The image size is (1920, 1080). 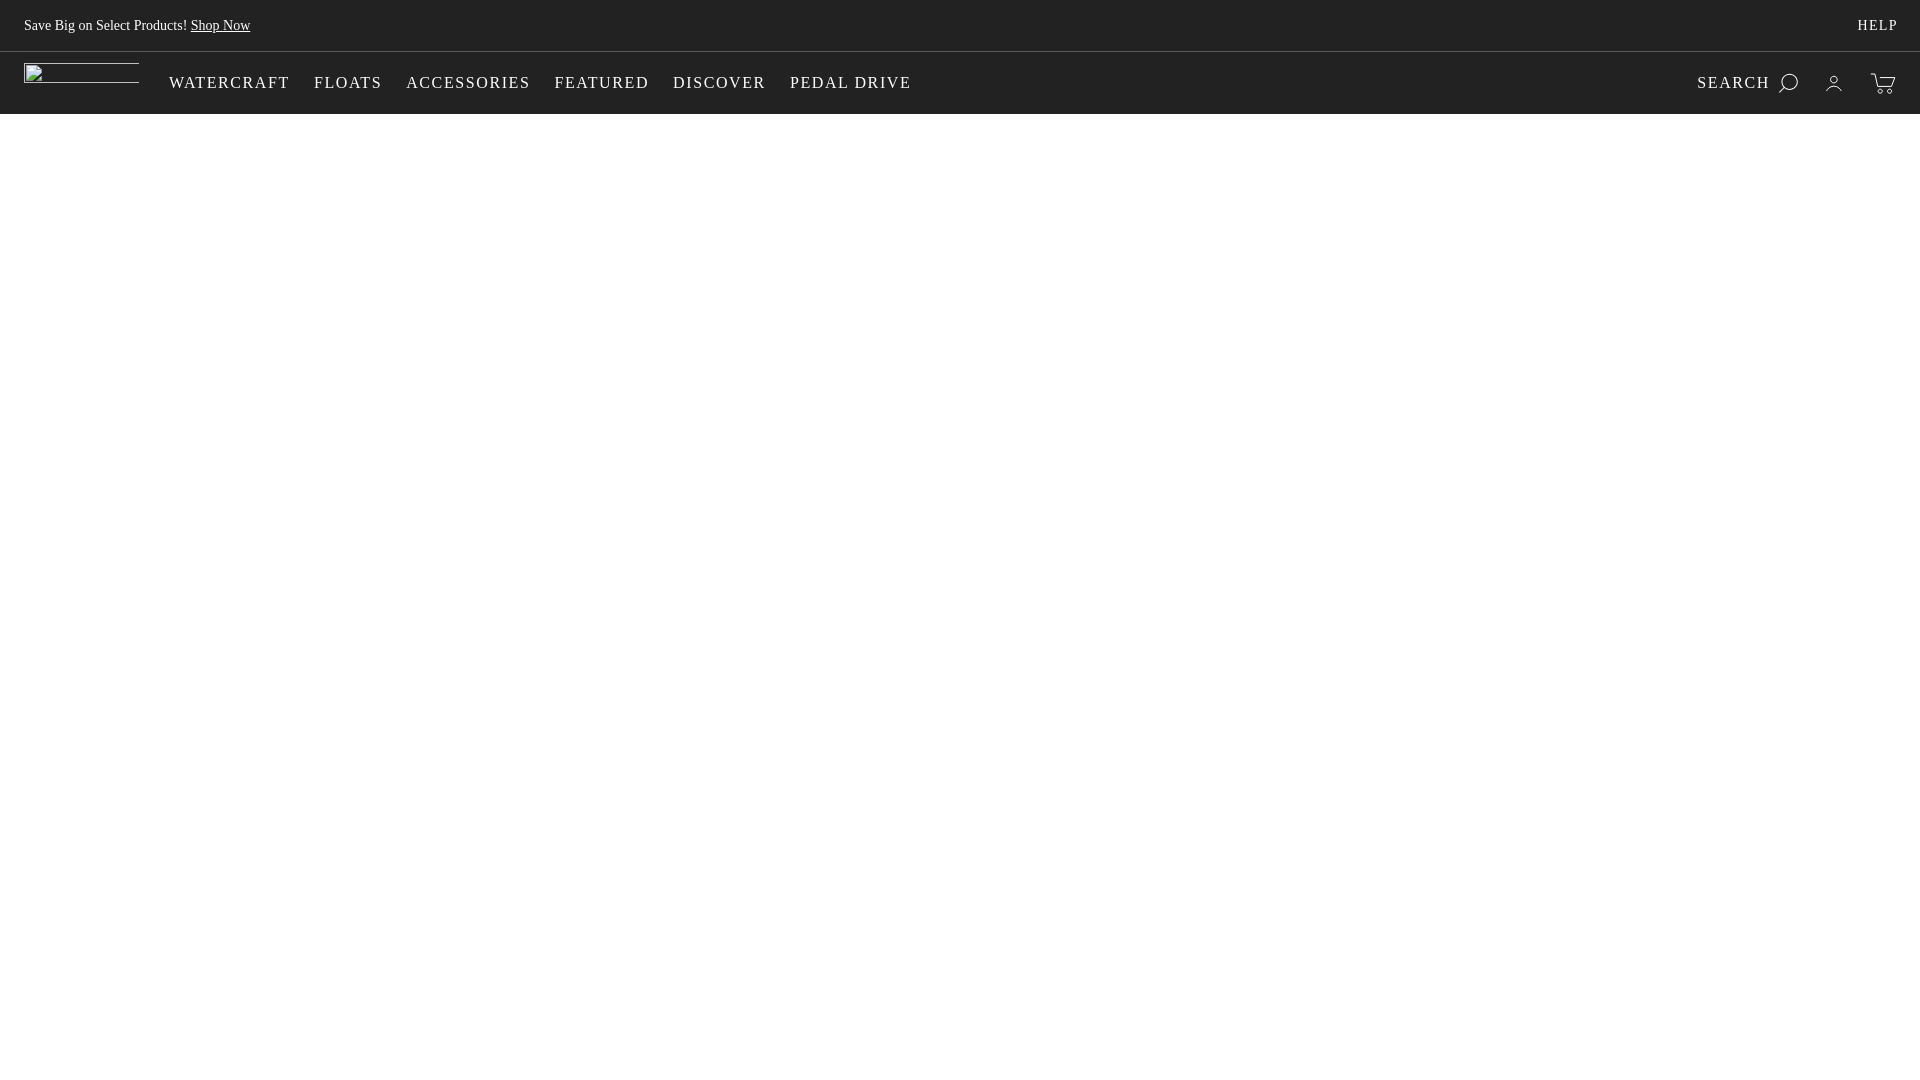 What do you see at coordinates (348, 82) in the screenshot?
I see `FLOATS` at bounding box center [348, 82].